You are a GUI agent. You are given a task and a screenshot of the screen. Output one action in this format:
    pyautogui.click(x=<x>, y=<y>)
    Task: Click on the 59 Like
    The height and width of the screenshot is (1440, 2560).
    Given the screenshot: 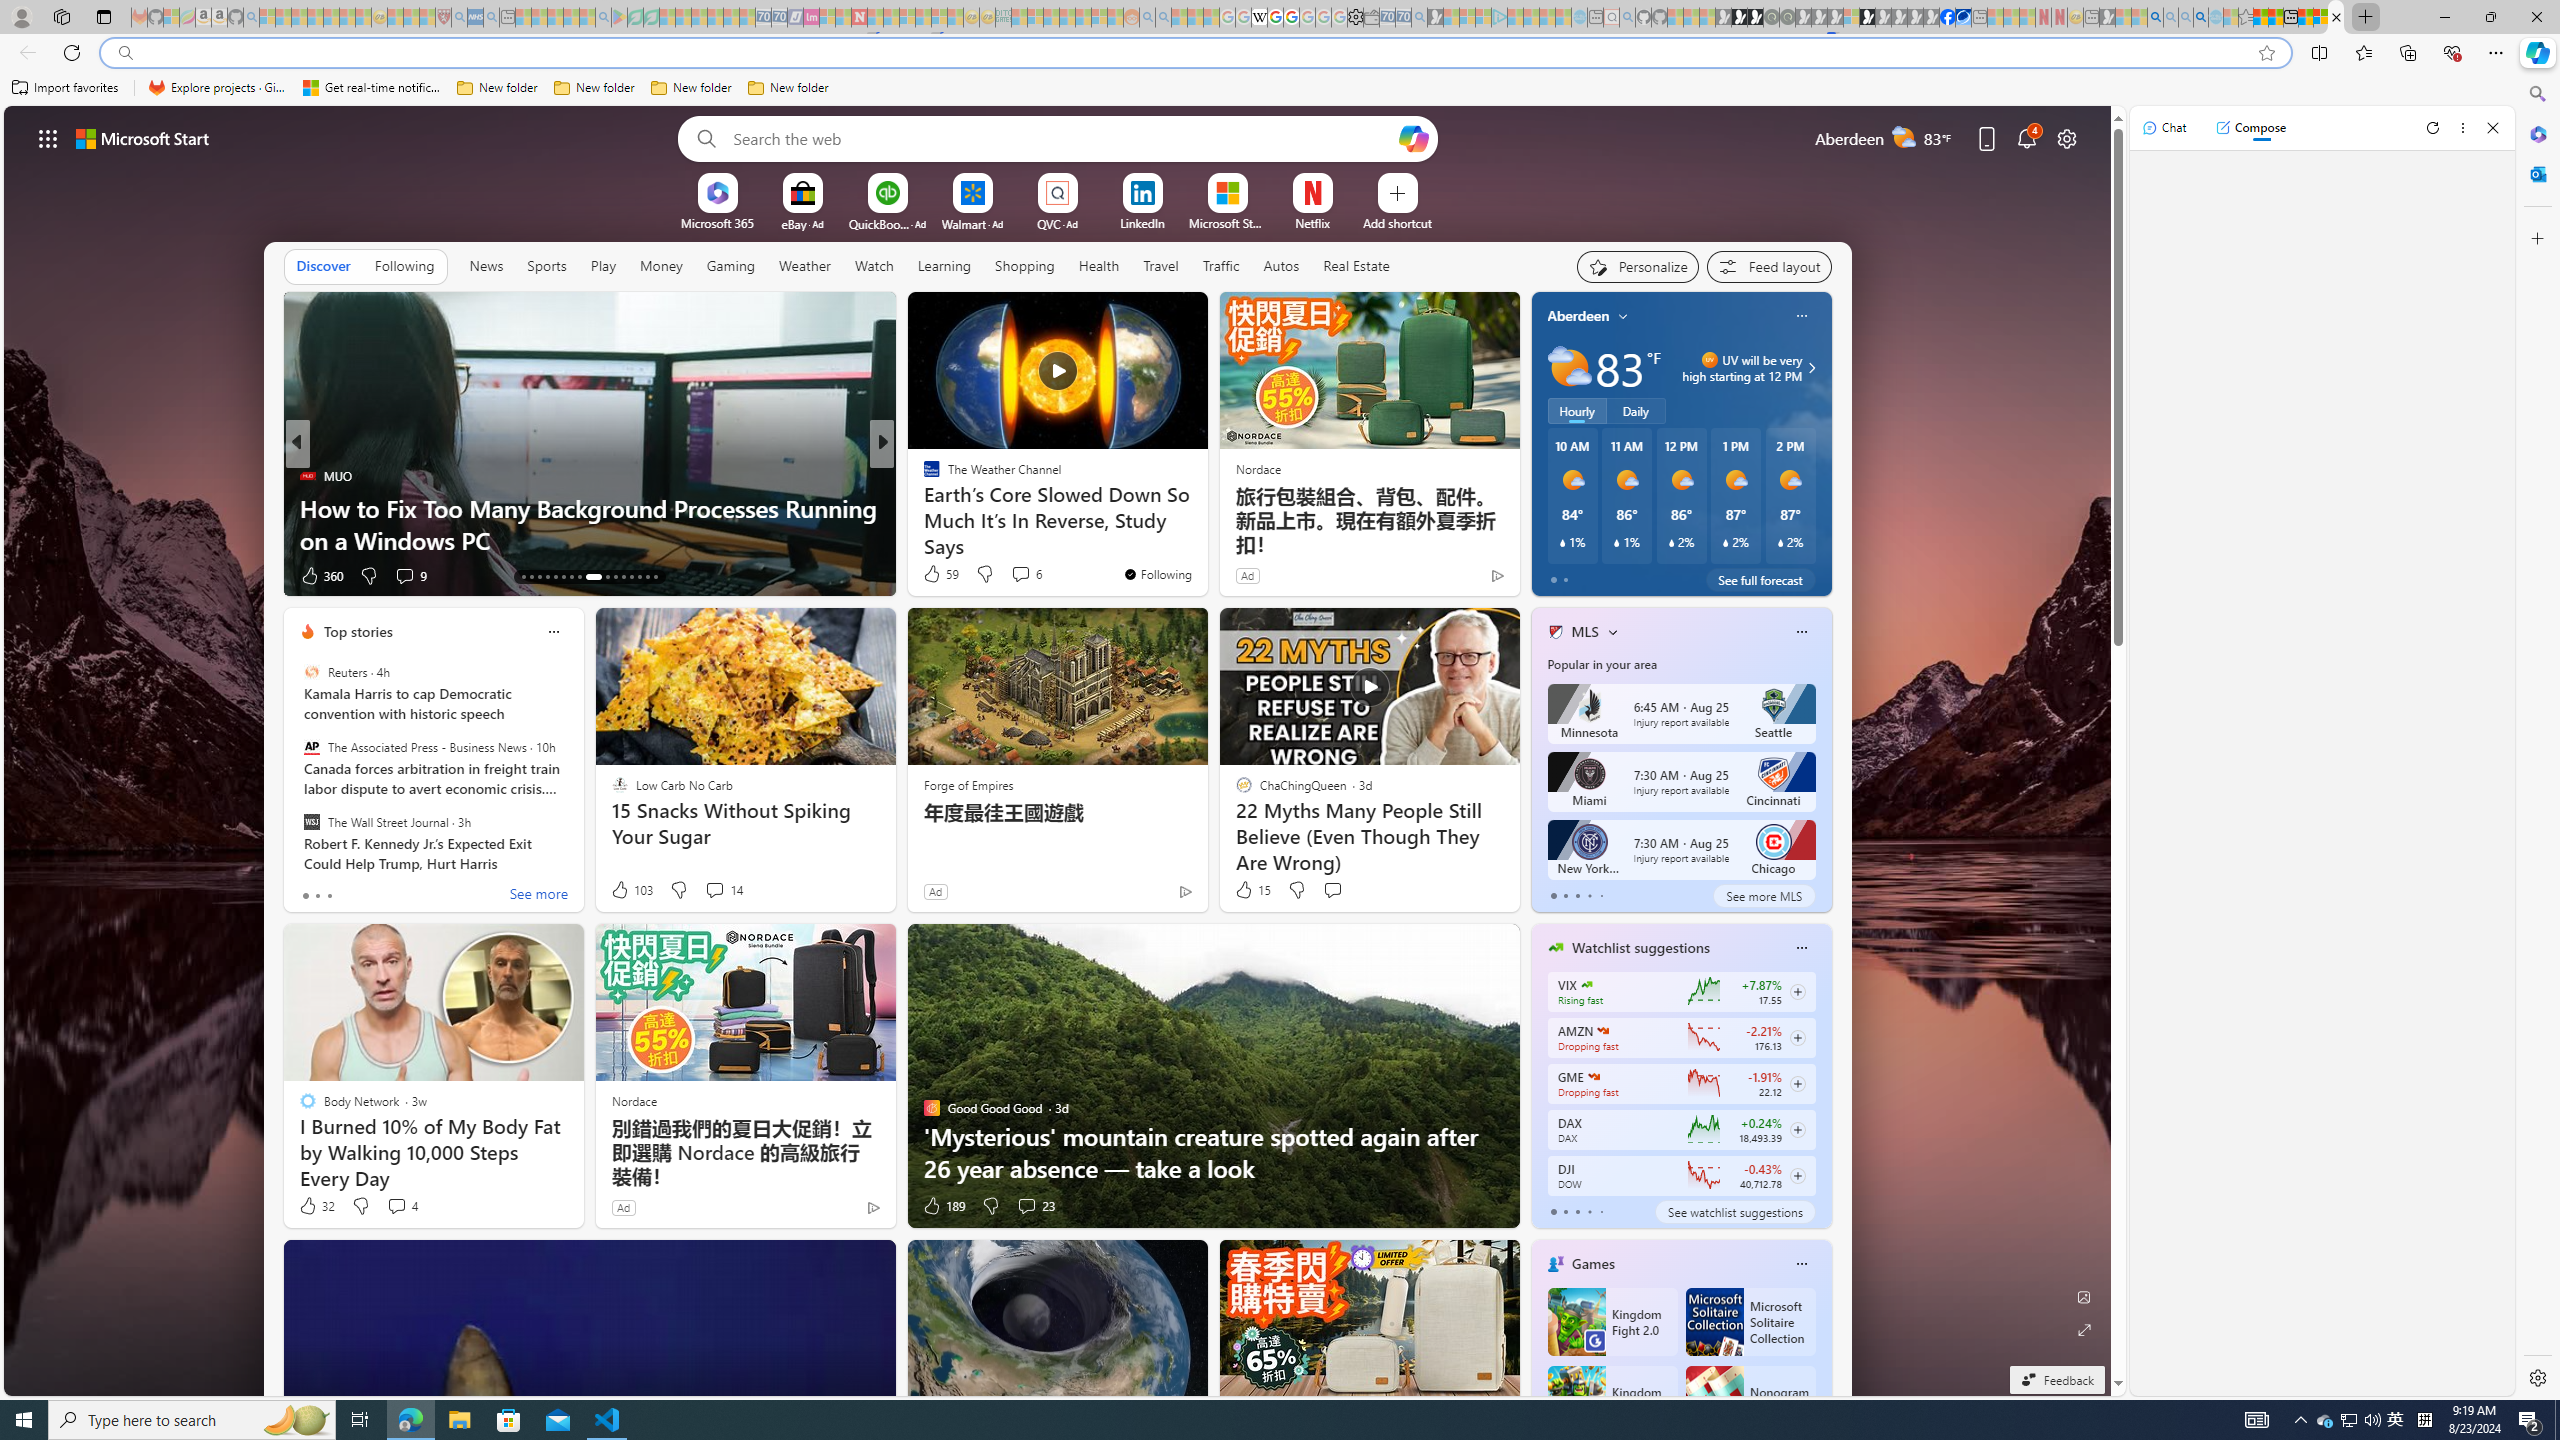 What is the action you would take?
    pyautogui.click(x=940, y=574)
    